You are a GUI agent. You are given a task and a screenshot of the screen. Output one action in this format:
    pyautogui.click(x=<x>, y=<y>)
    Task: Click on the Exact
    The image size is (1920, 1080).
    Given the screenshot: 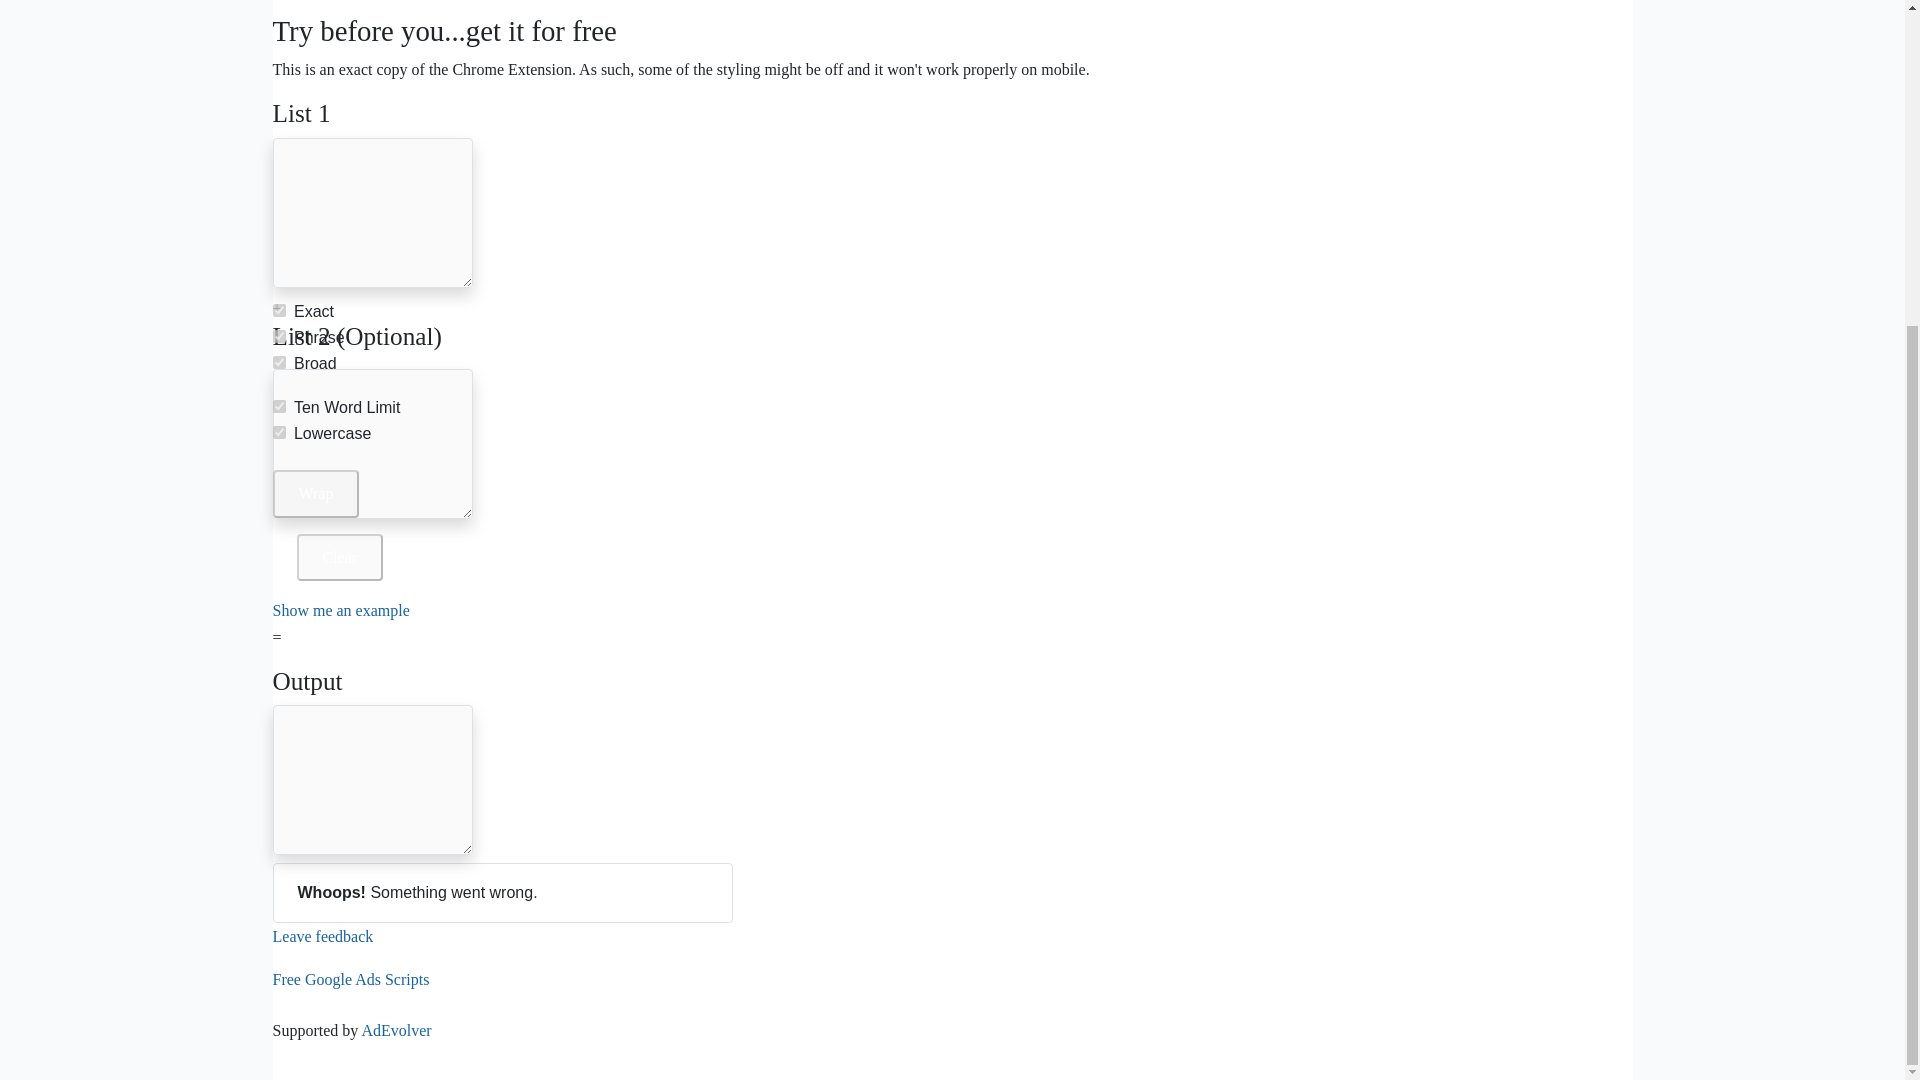 What is the action you would take?
    pyautogui.click(x=278, y=310)
    